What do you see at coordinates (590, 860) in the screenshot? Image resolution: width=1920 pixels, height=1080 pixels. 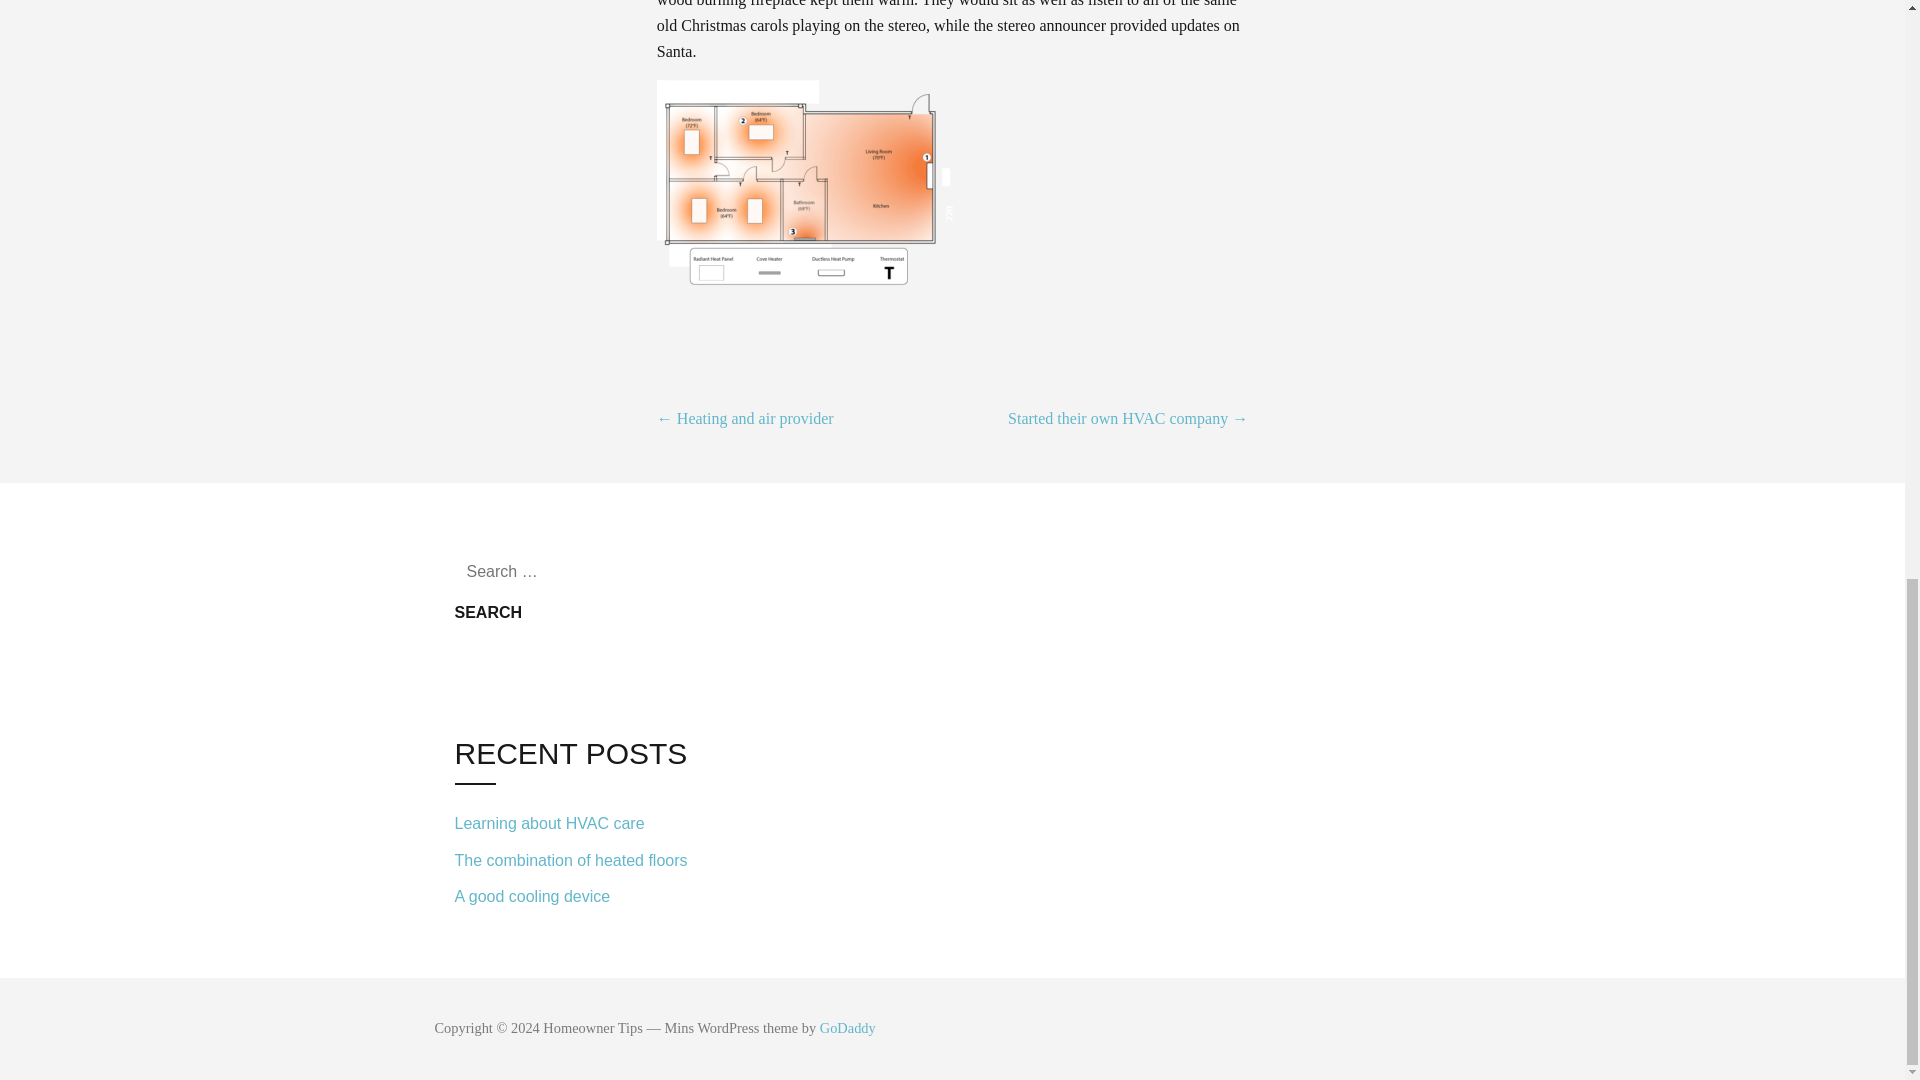 I see `The combination of heated floors` at bounding box center [590, 860].